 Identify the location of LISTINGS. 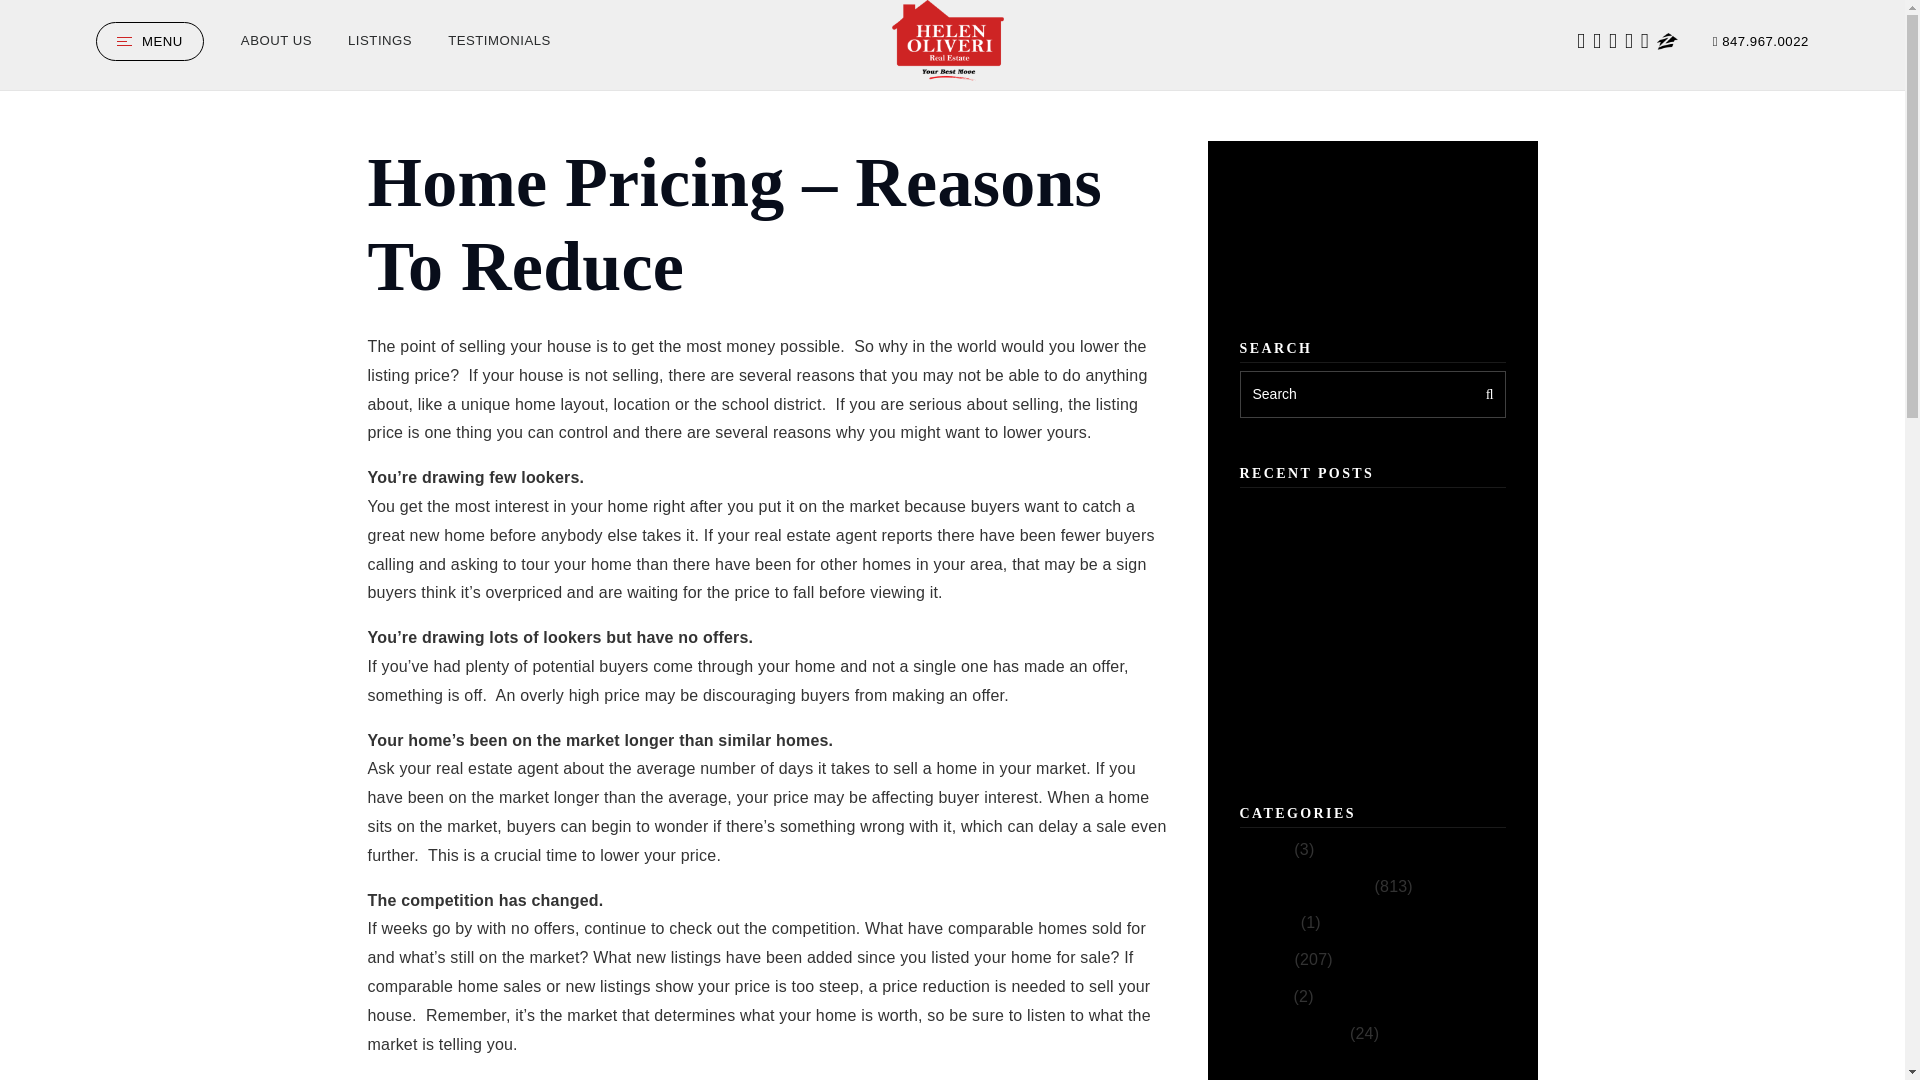
(380, 40).